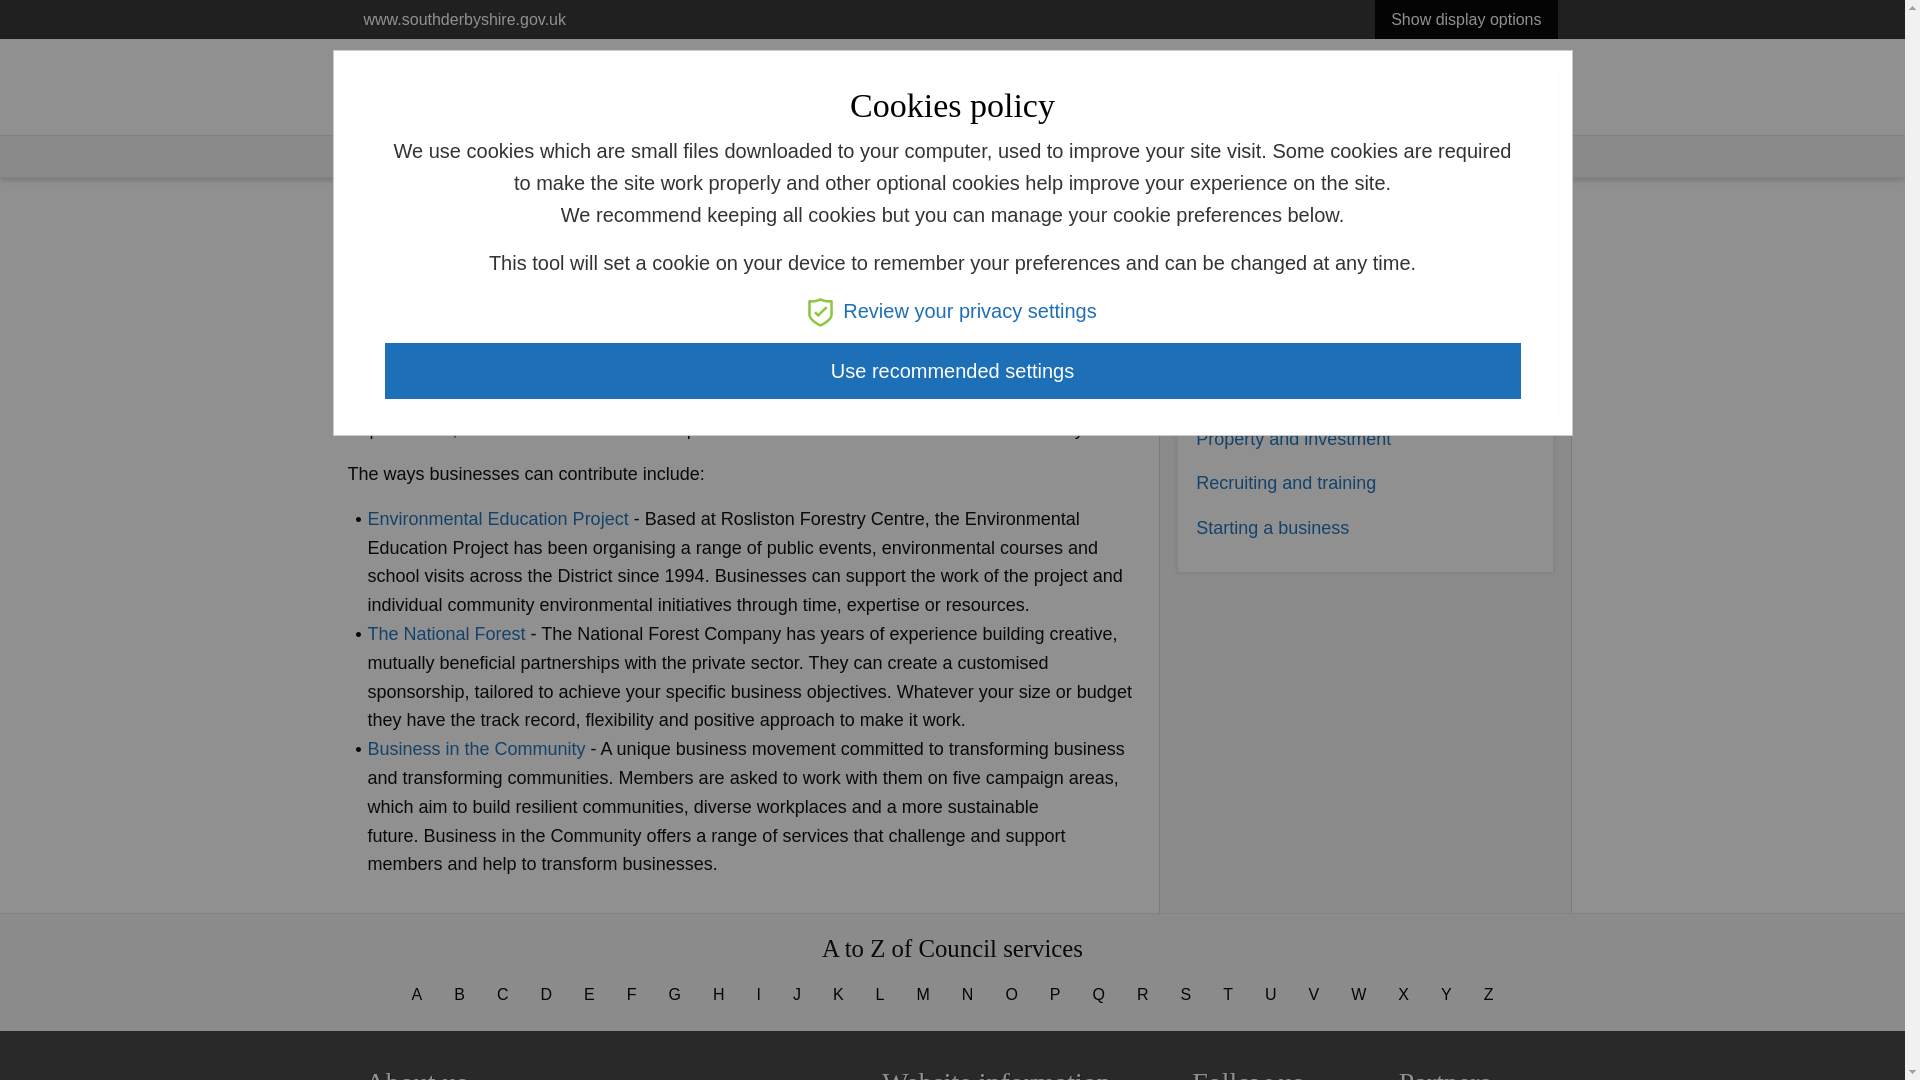 This screenshot has width=1920, height=1080. Describe the element at coordinates (1293, 438) in the screenshot. I see `Property and investment` at that location.